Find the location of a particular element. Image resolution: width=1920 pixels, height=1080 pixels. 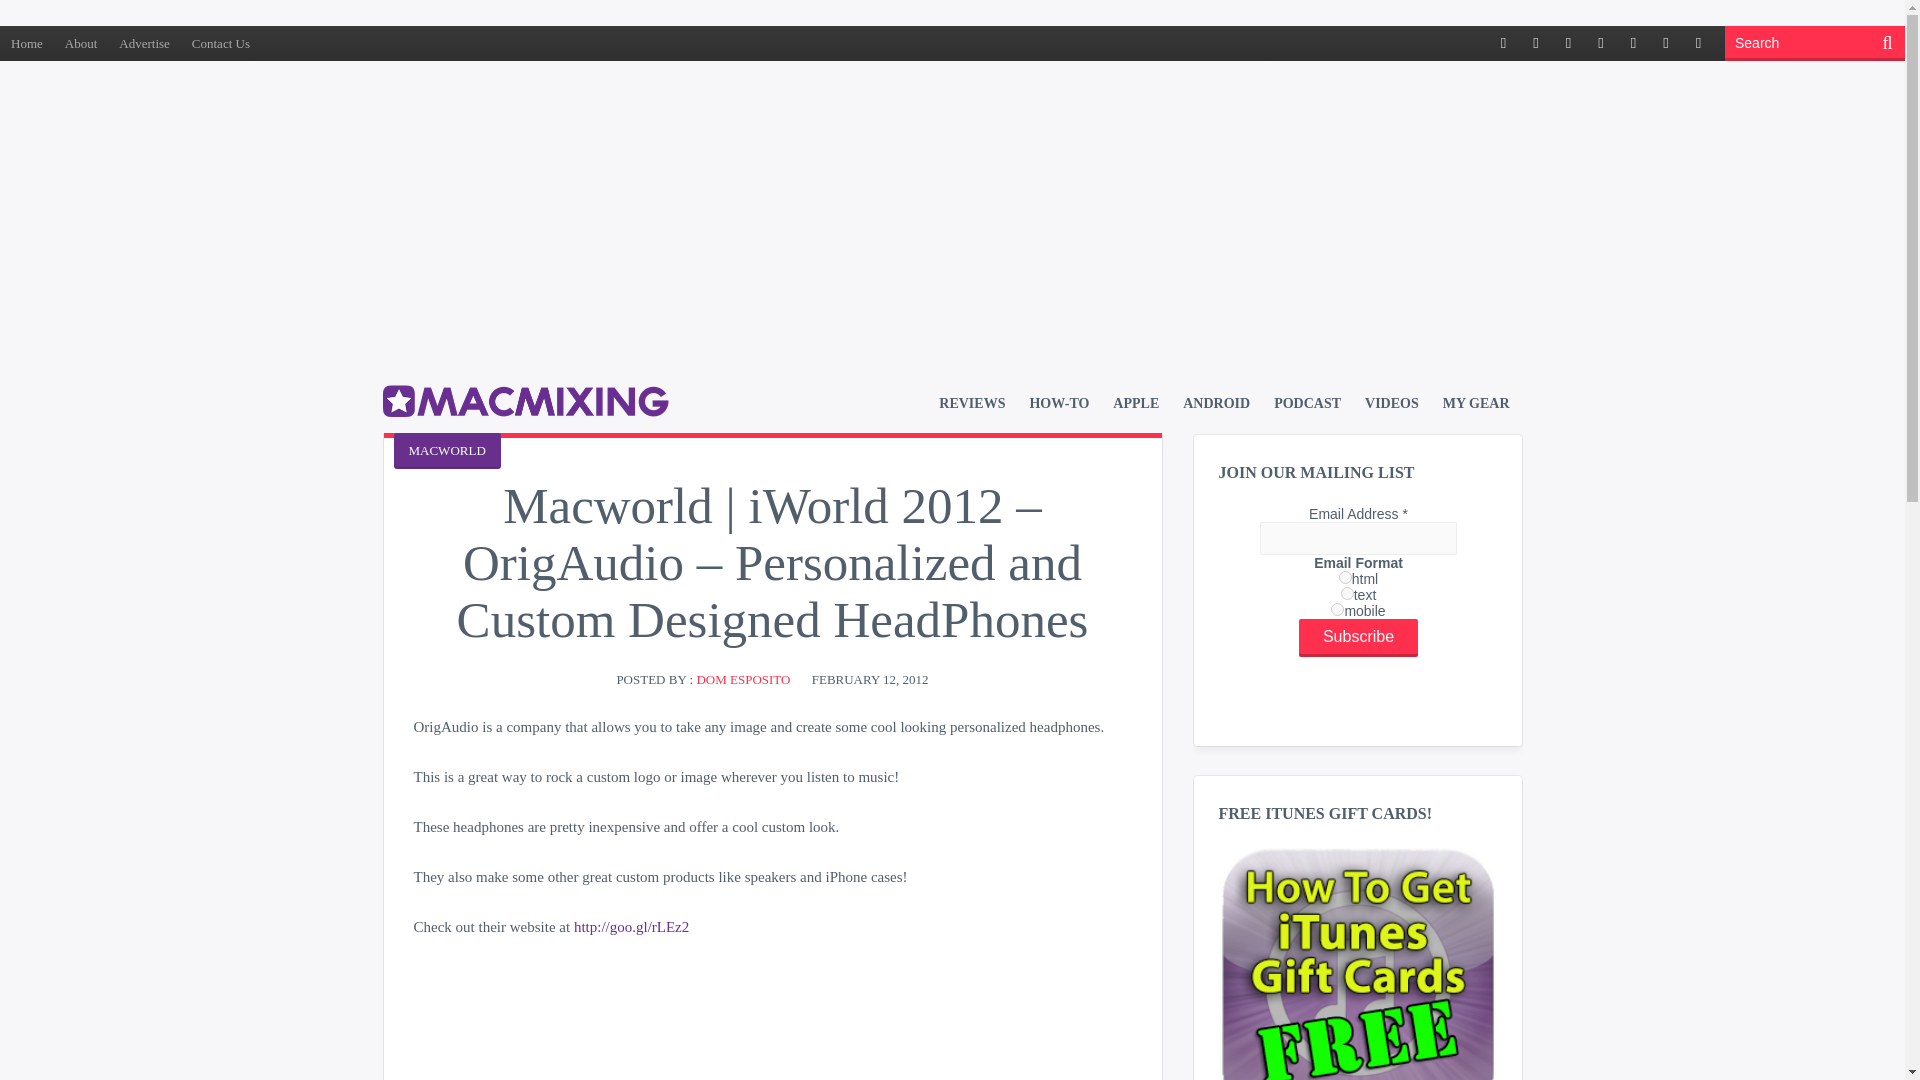

Advertise is located at coordinates (144, 42).